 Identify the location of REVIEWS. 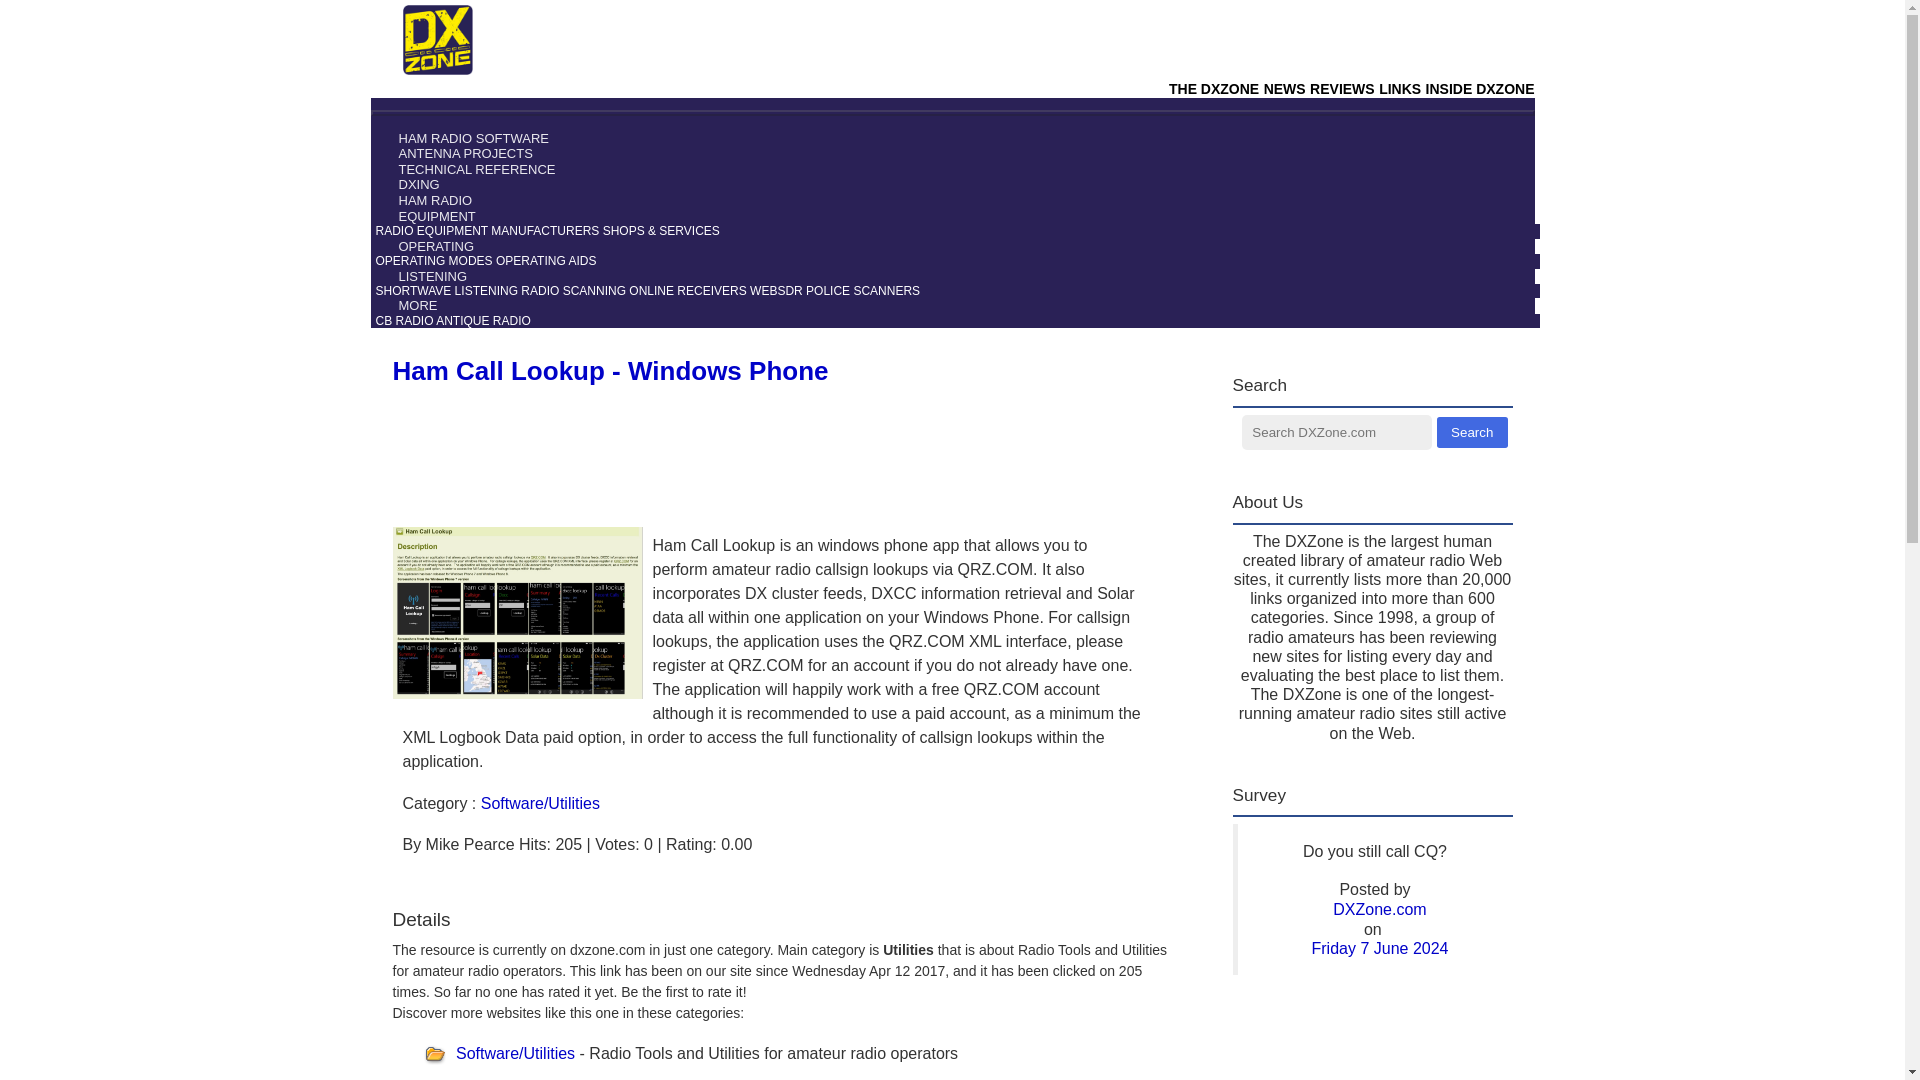
(1342, 89).